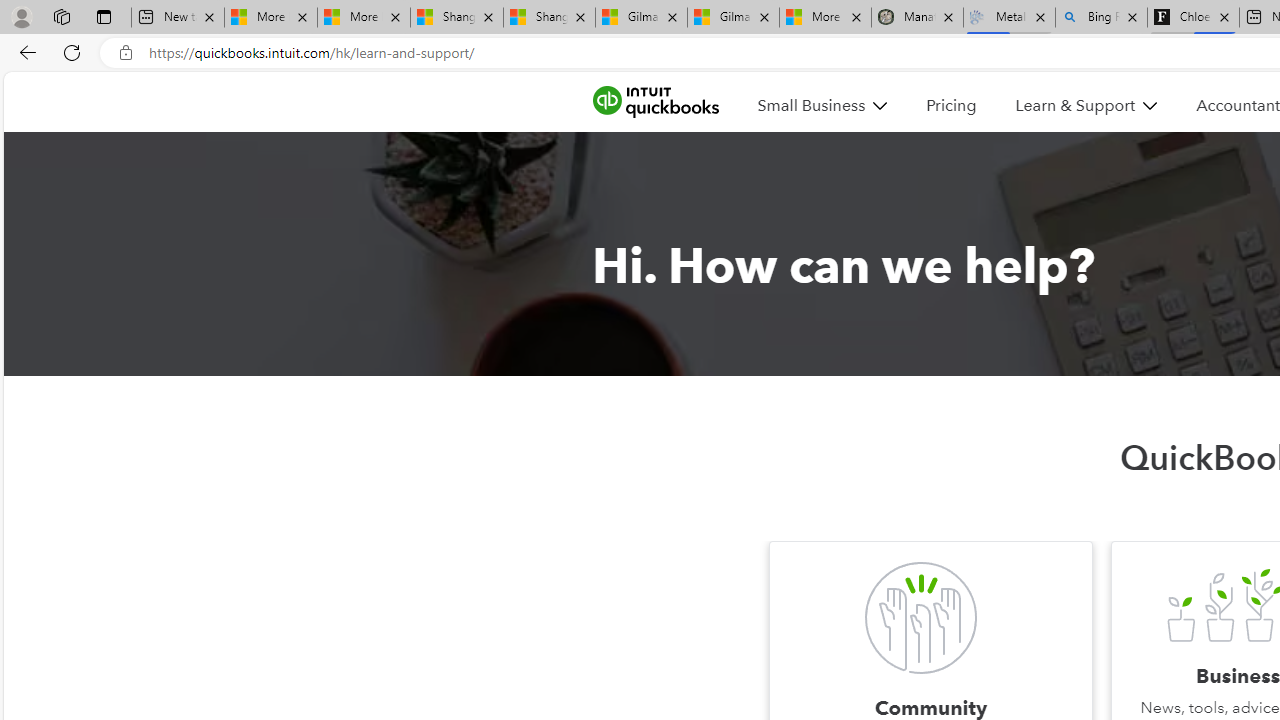  What do you see at coordinates (950, 105) in the screenshot?
I see `Pricing` at bounding box center [950, 105].